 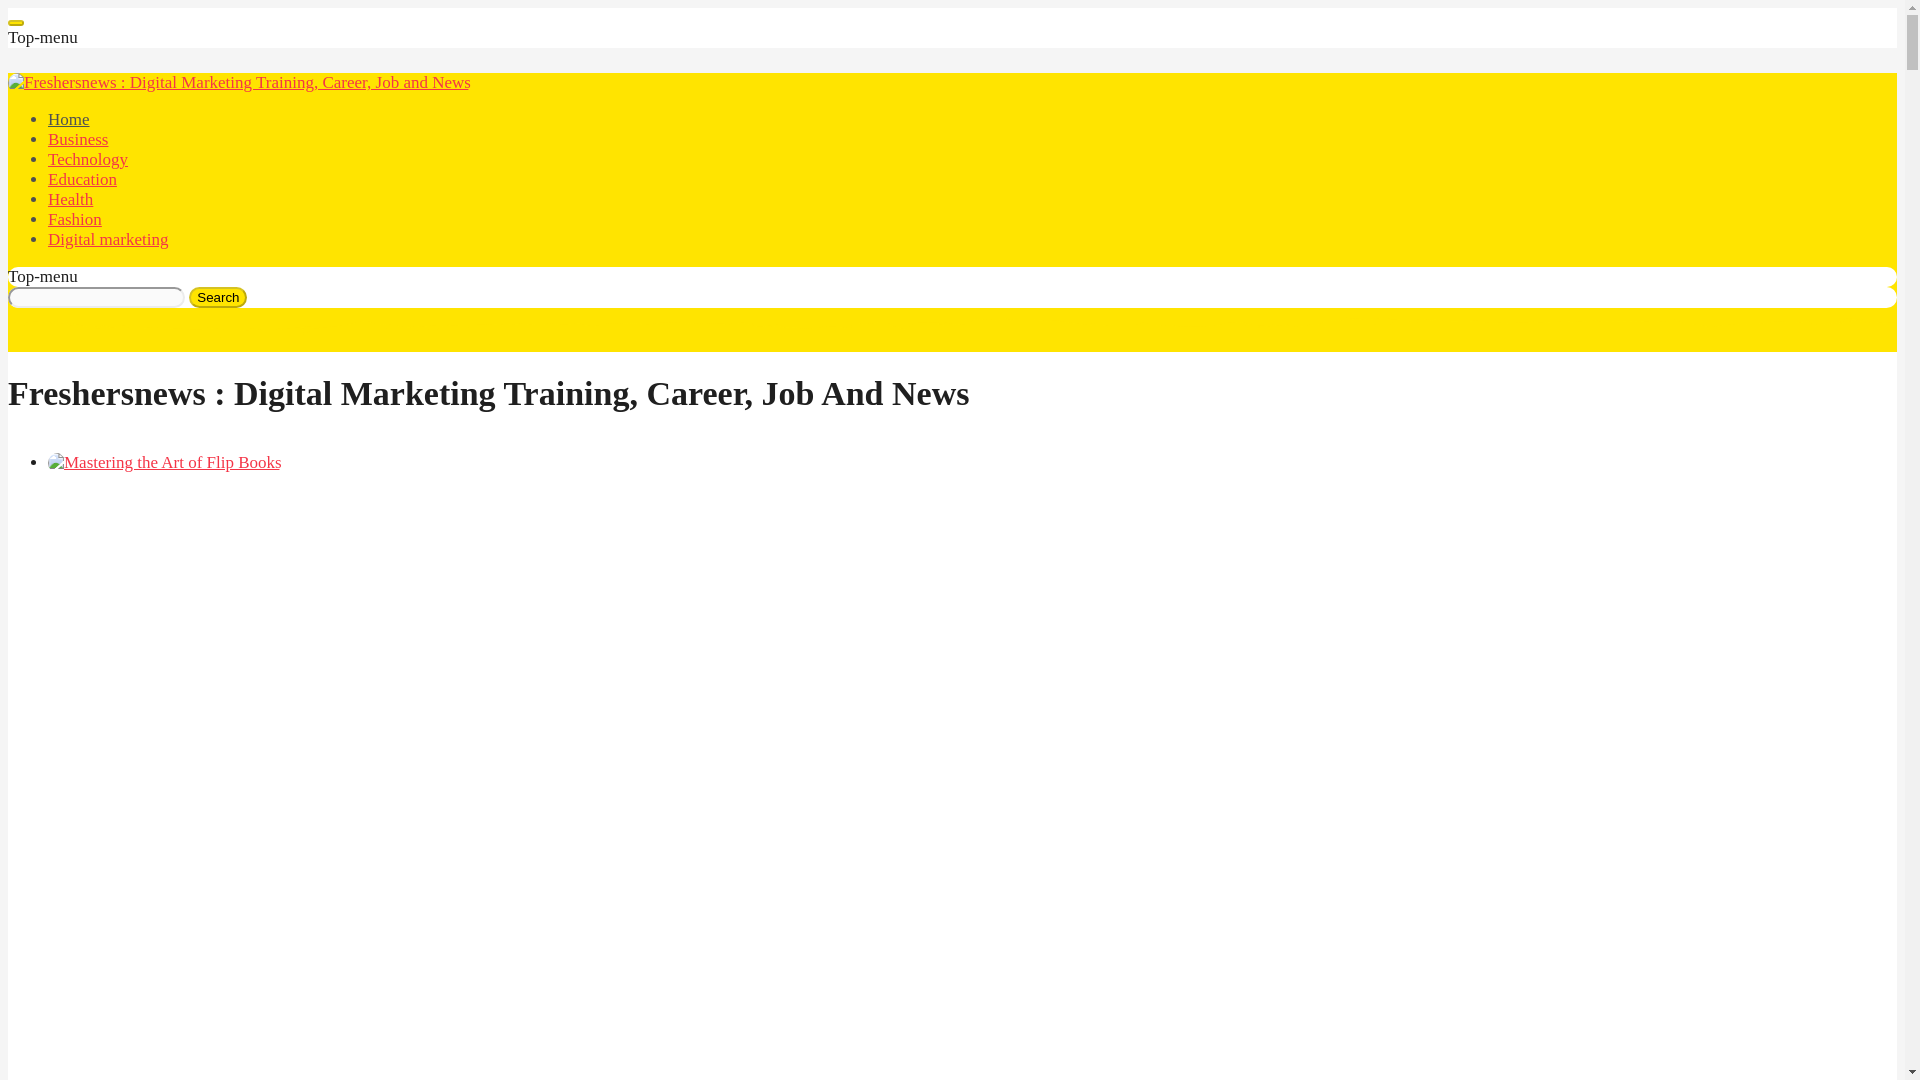 What do you see at coordinates (69, 119) in the screenshot?
I see `Home` at bounding box center [69, 119].